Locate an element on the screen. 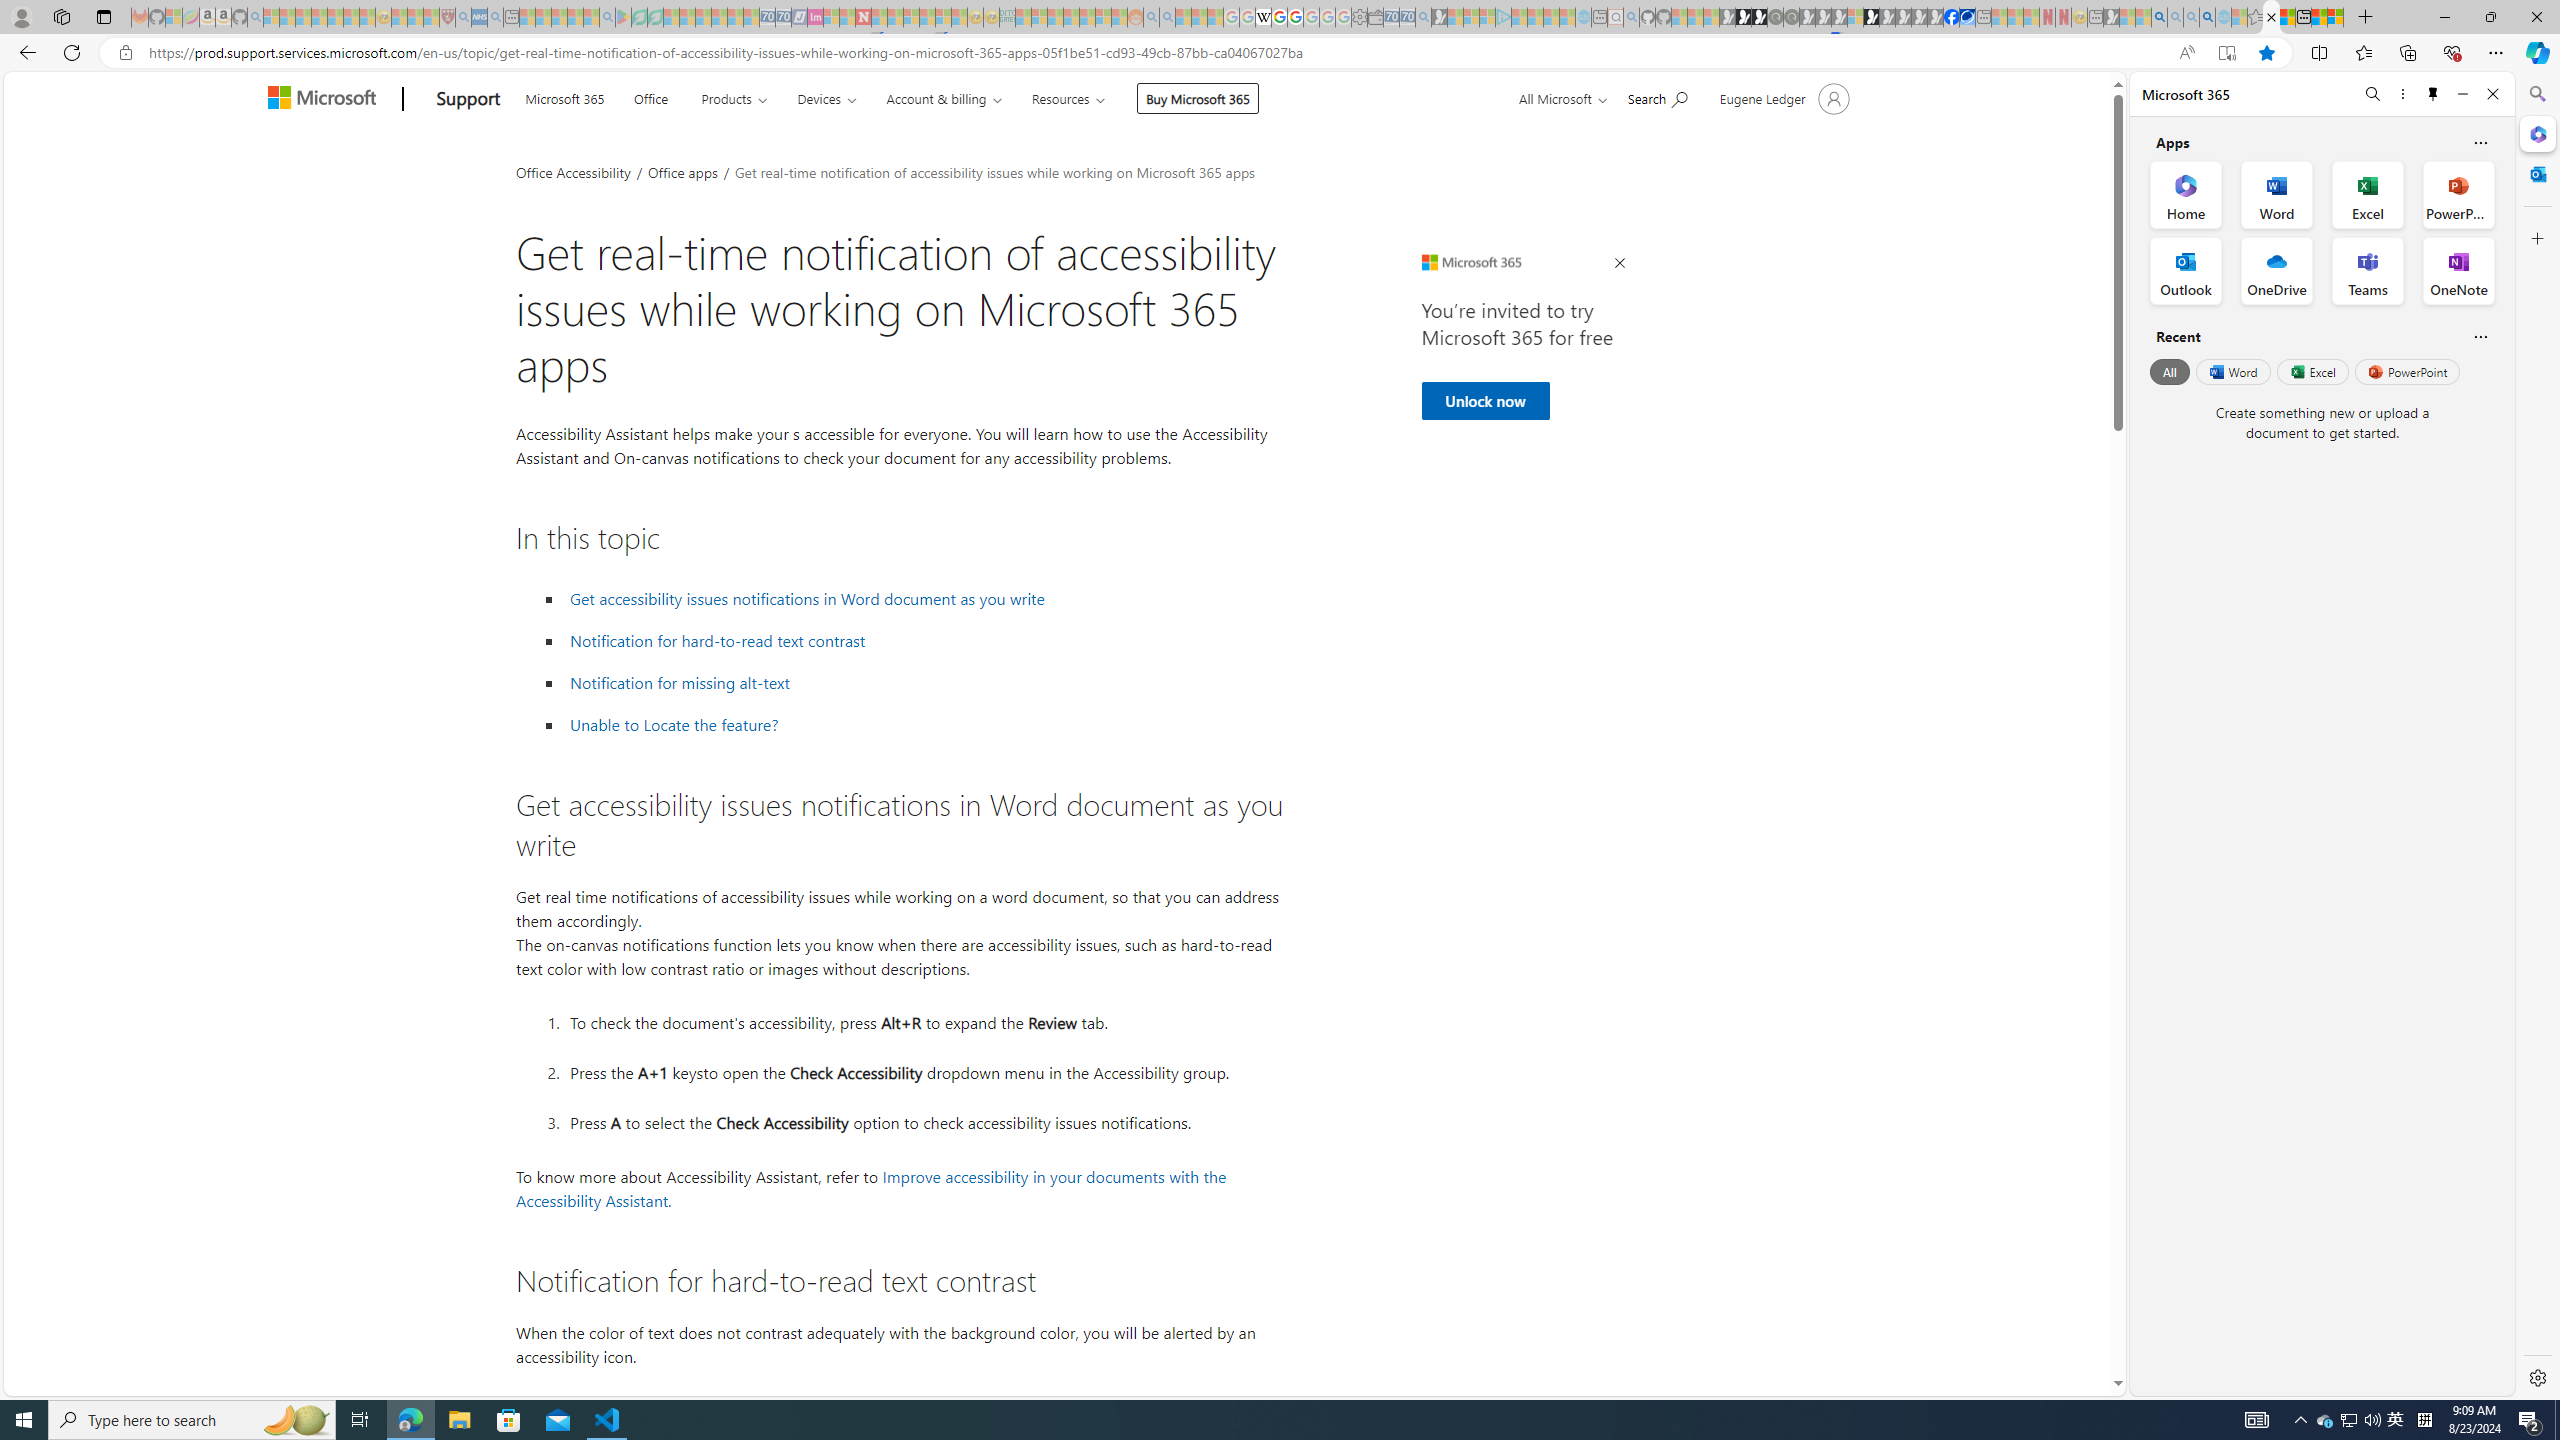 The width and height of the screenshot is (2560, 1440). AirNow.gov is located at coordinates (1967, 17).